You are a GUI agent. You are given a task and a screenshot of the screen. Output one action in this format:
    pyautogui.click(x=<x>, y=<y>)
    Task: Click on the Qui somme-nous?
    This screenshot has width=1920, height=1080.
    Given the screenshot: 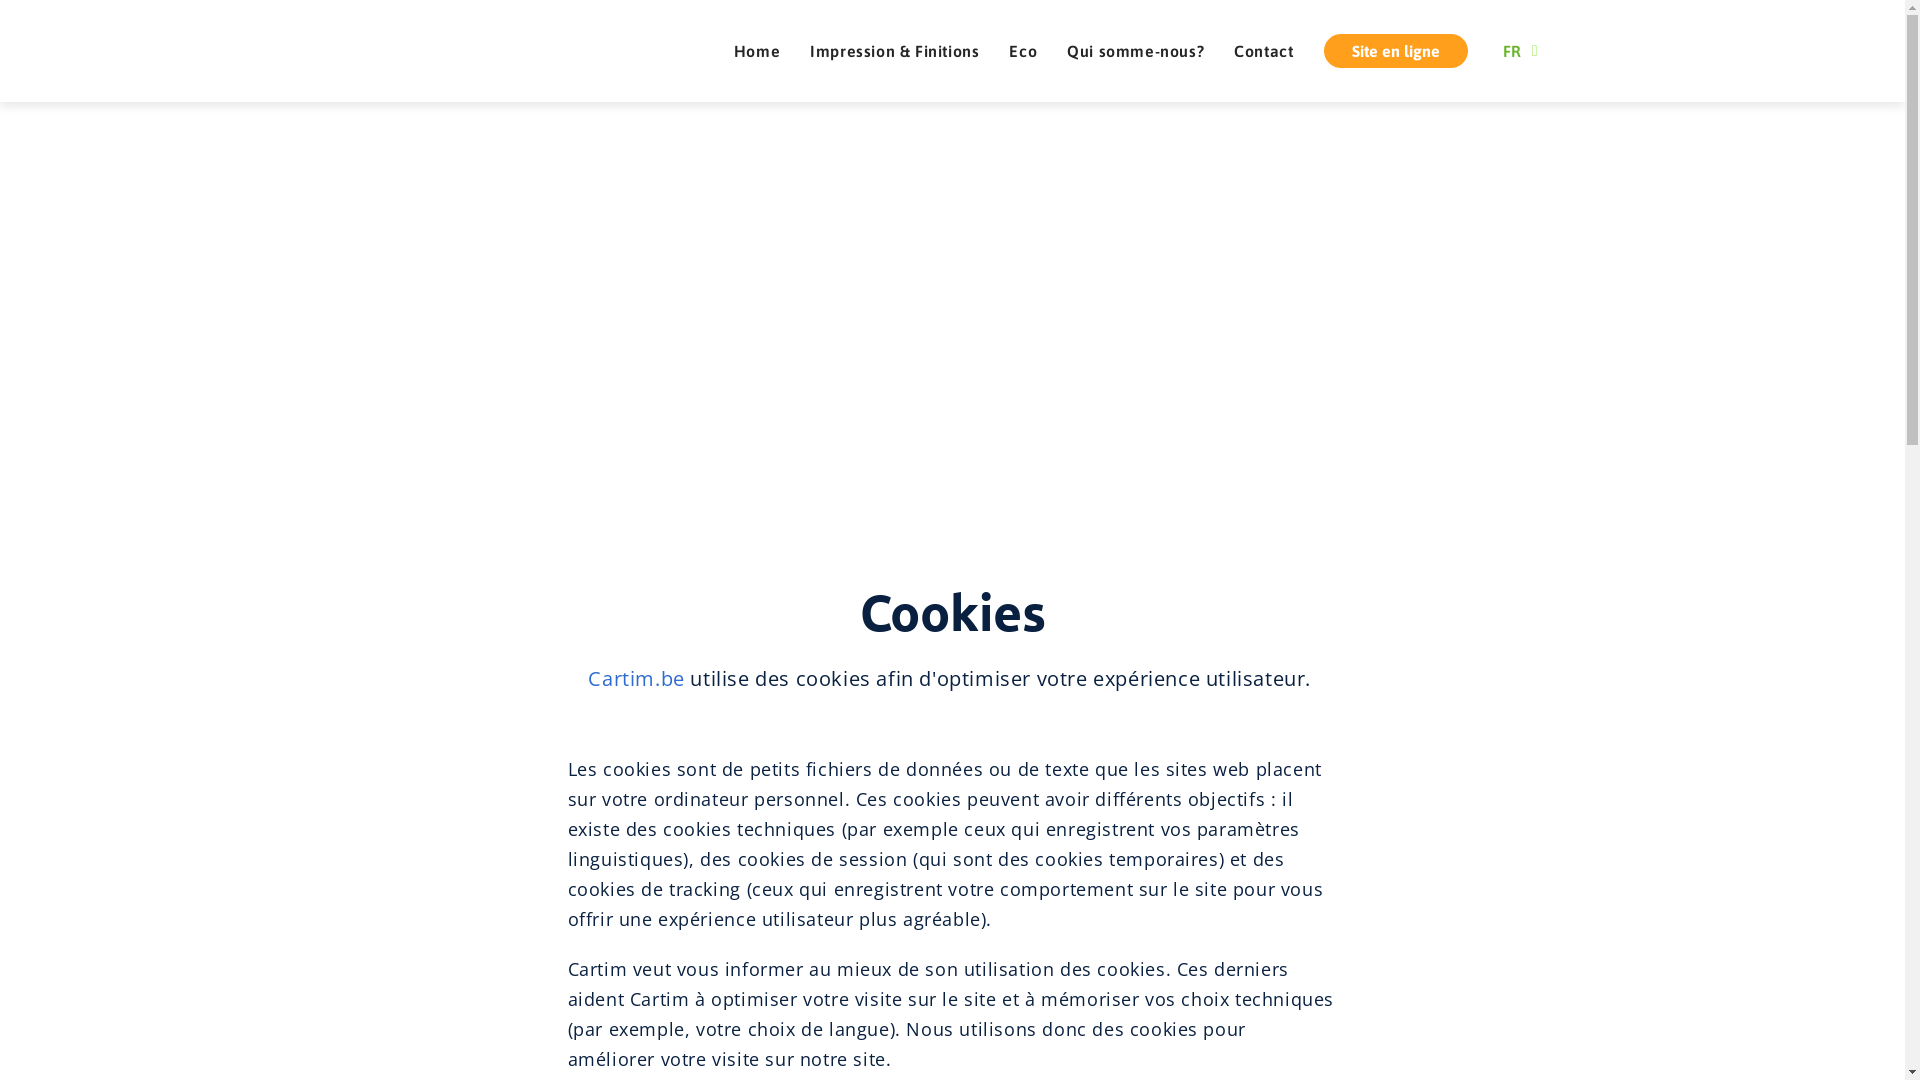 What is the action you would take?
    pyautogui.click(x=1136, y=51)
    